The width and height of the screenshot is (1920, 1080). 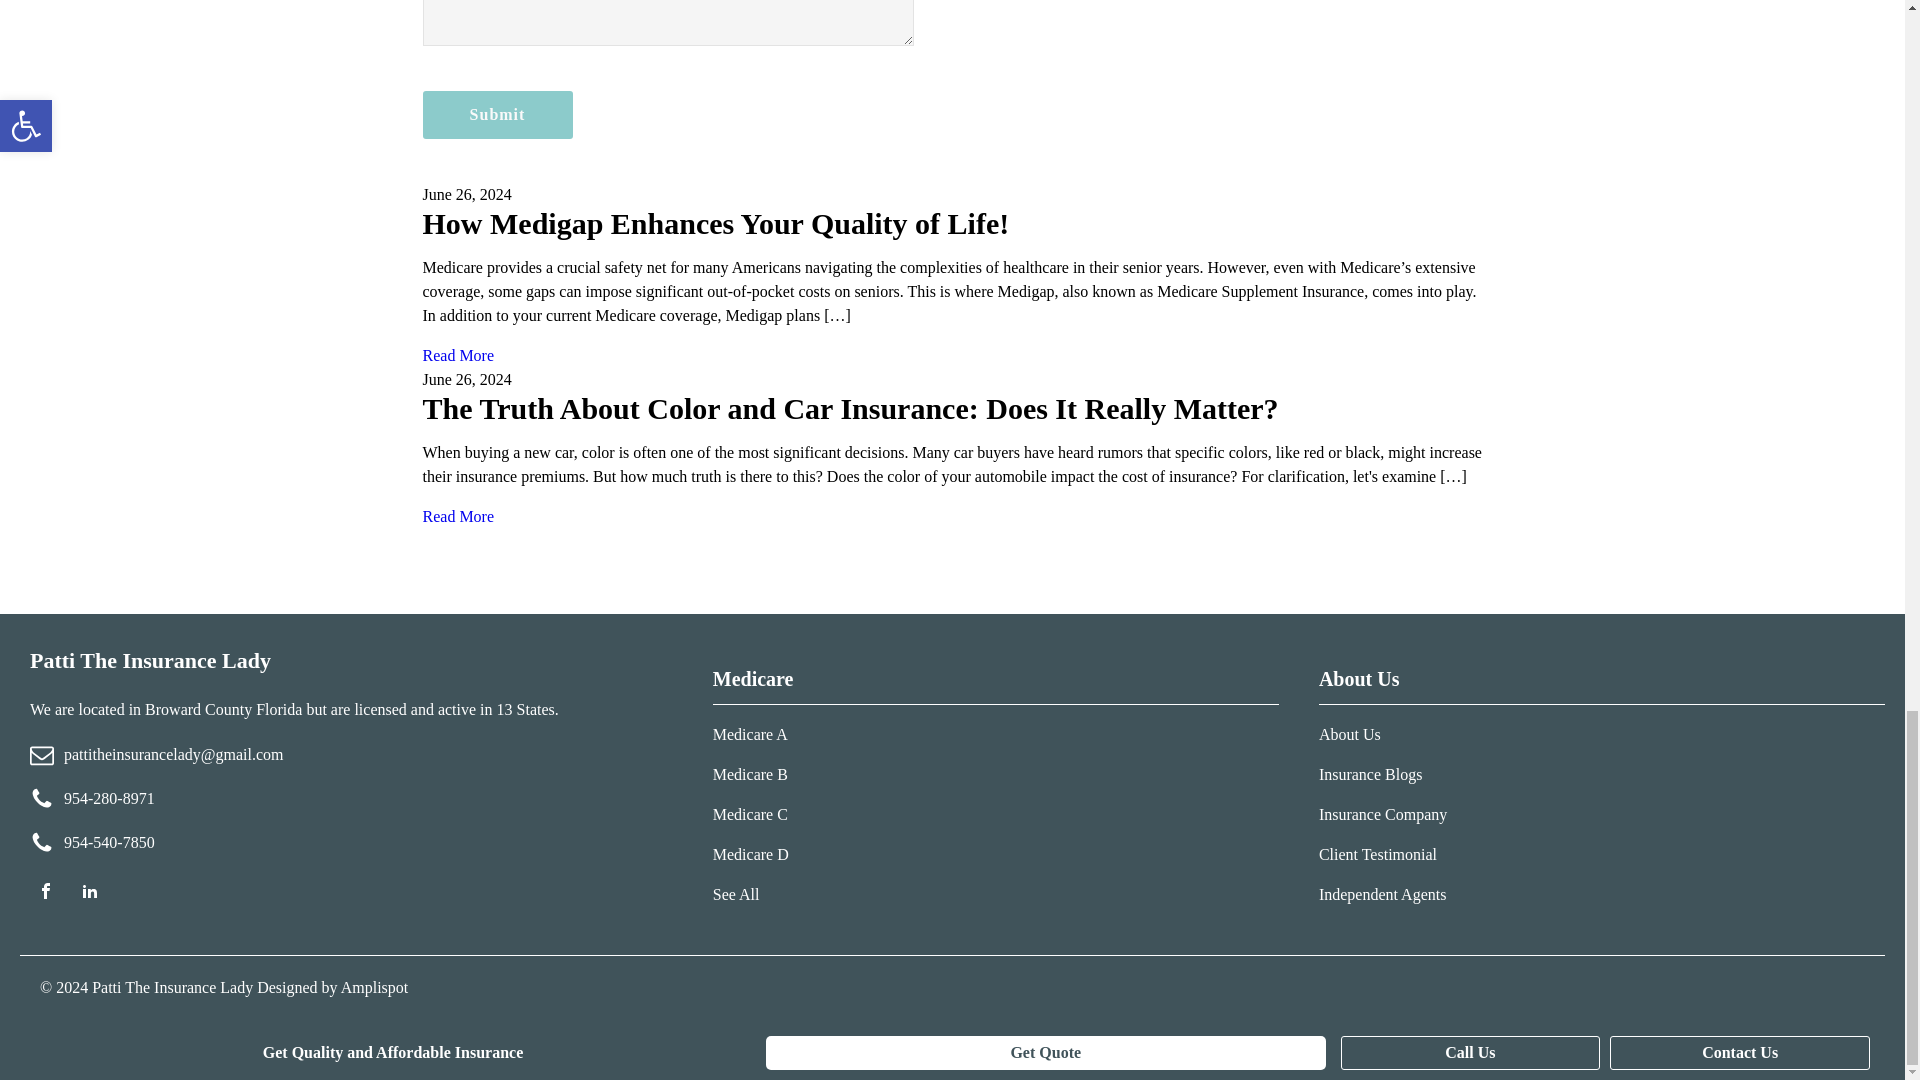 I want to click on Medicare B, so click(x=750, y=774).